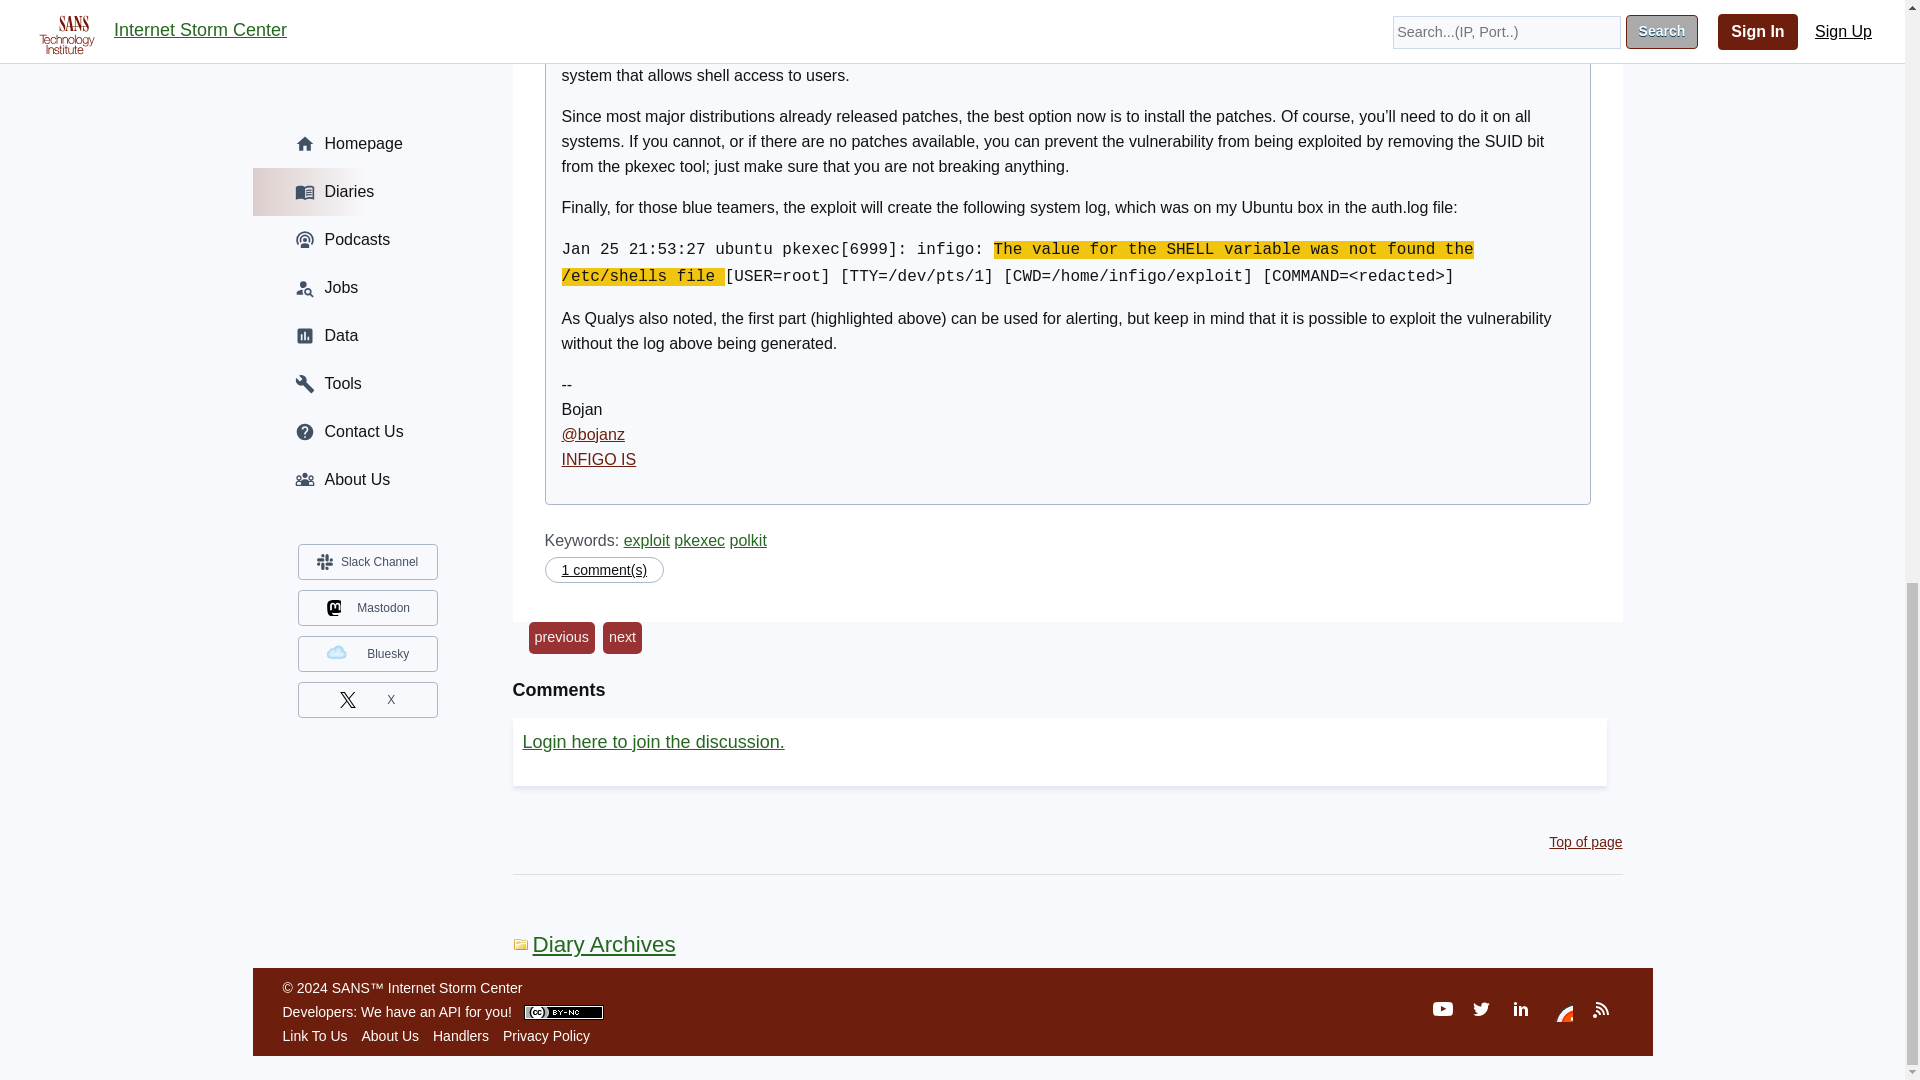  What do you see at coordinates (594, 944) in the screenshot?
I see `Diary Archives` at bounding box center [594, 944].